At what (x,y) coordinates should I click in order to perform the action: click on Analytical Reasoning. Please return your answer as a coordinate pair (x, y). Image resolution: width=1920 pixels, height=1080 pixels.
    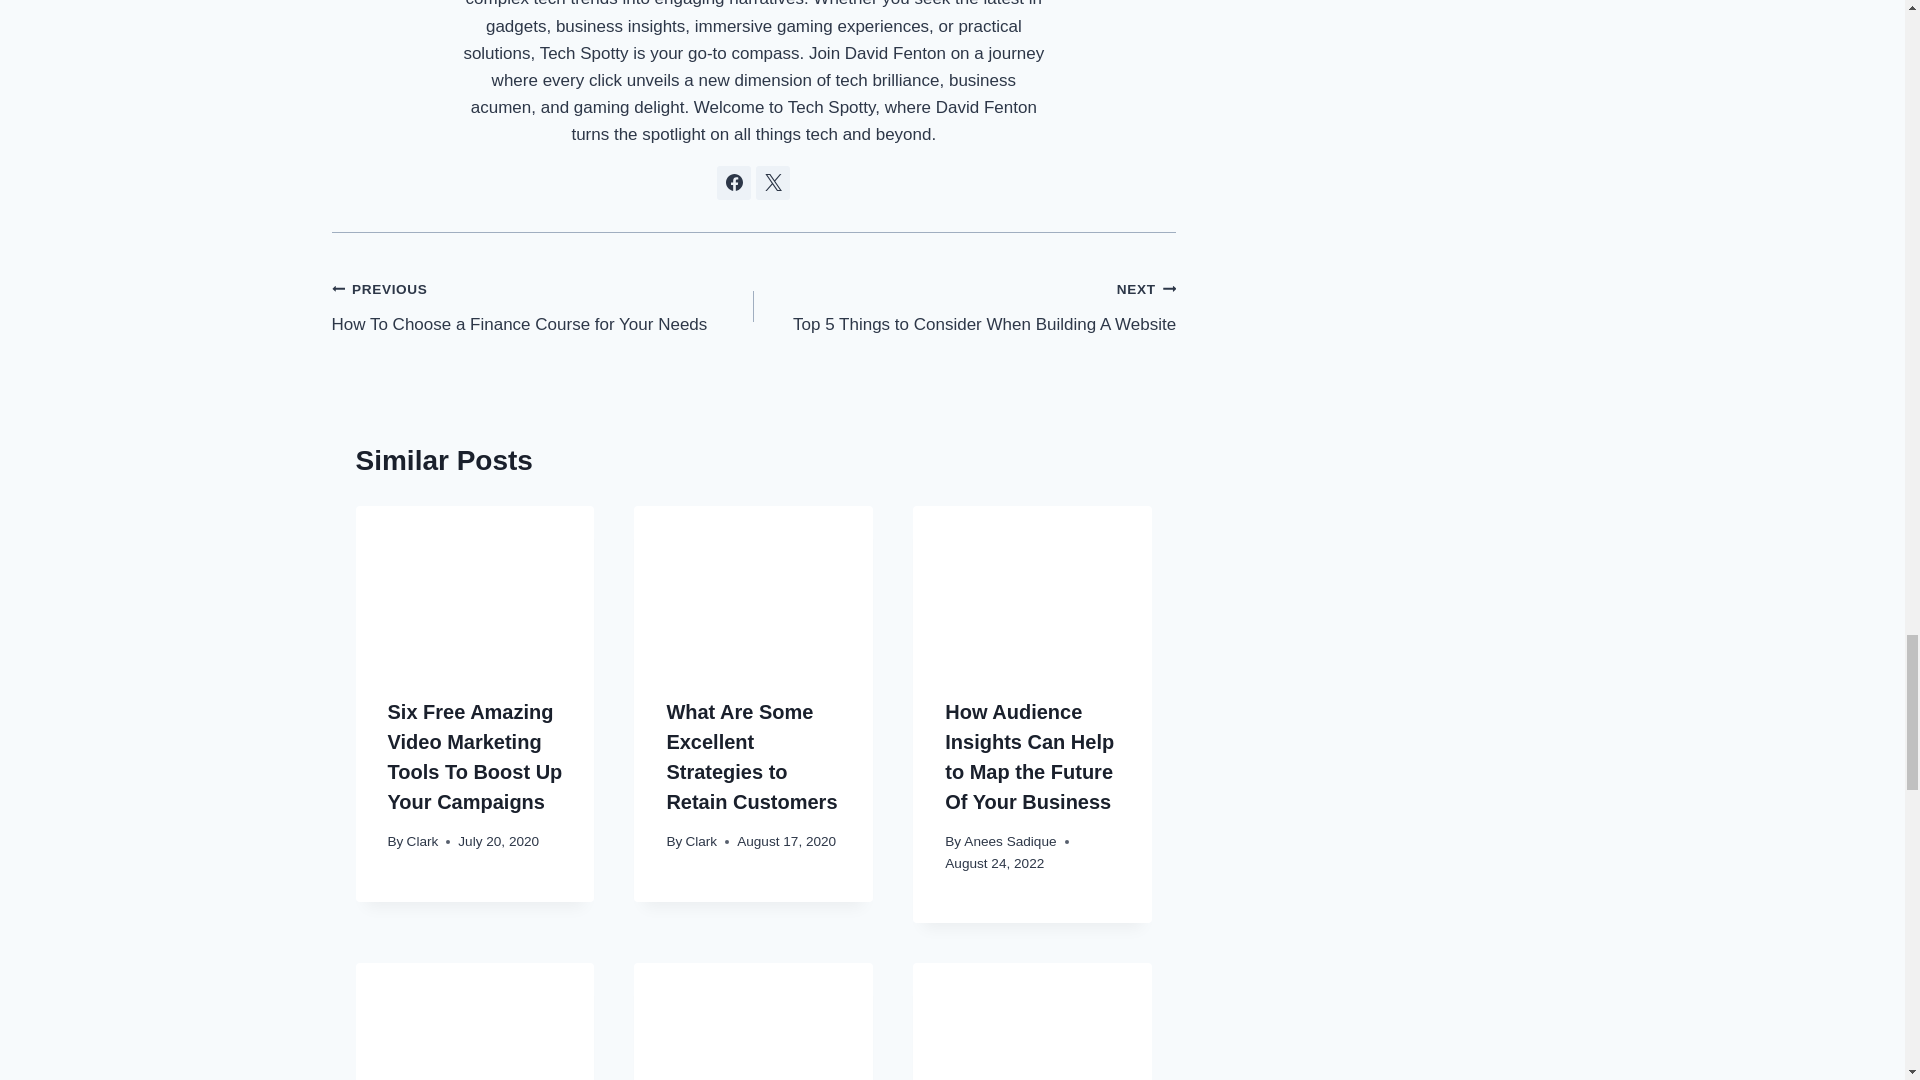
    Looking at the image, I should click on (753, 1022).